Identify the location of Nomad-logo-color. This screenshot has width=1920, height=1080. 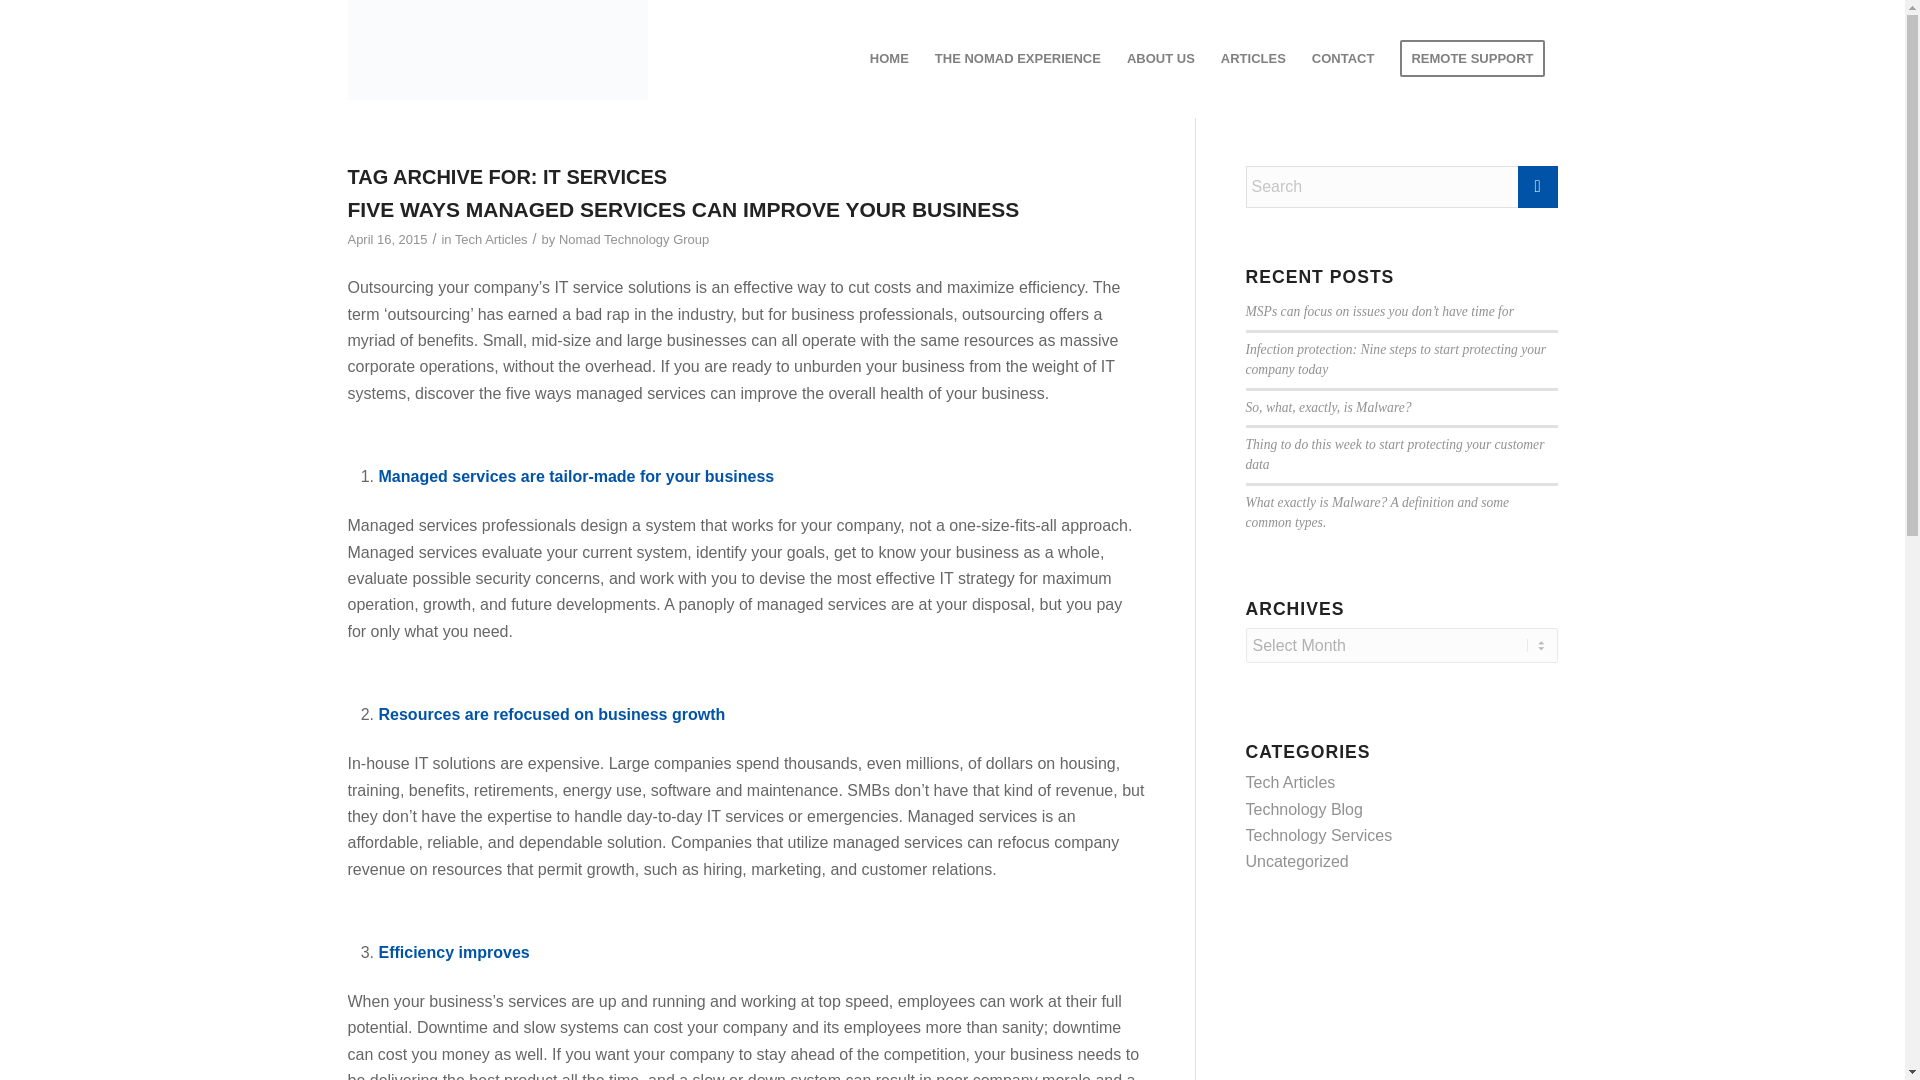
(498, 58).